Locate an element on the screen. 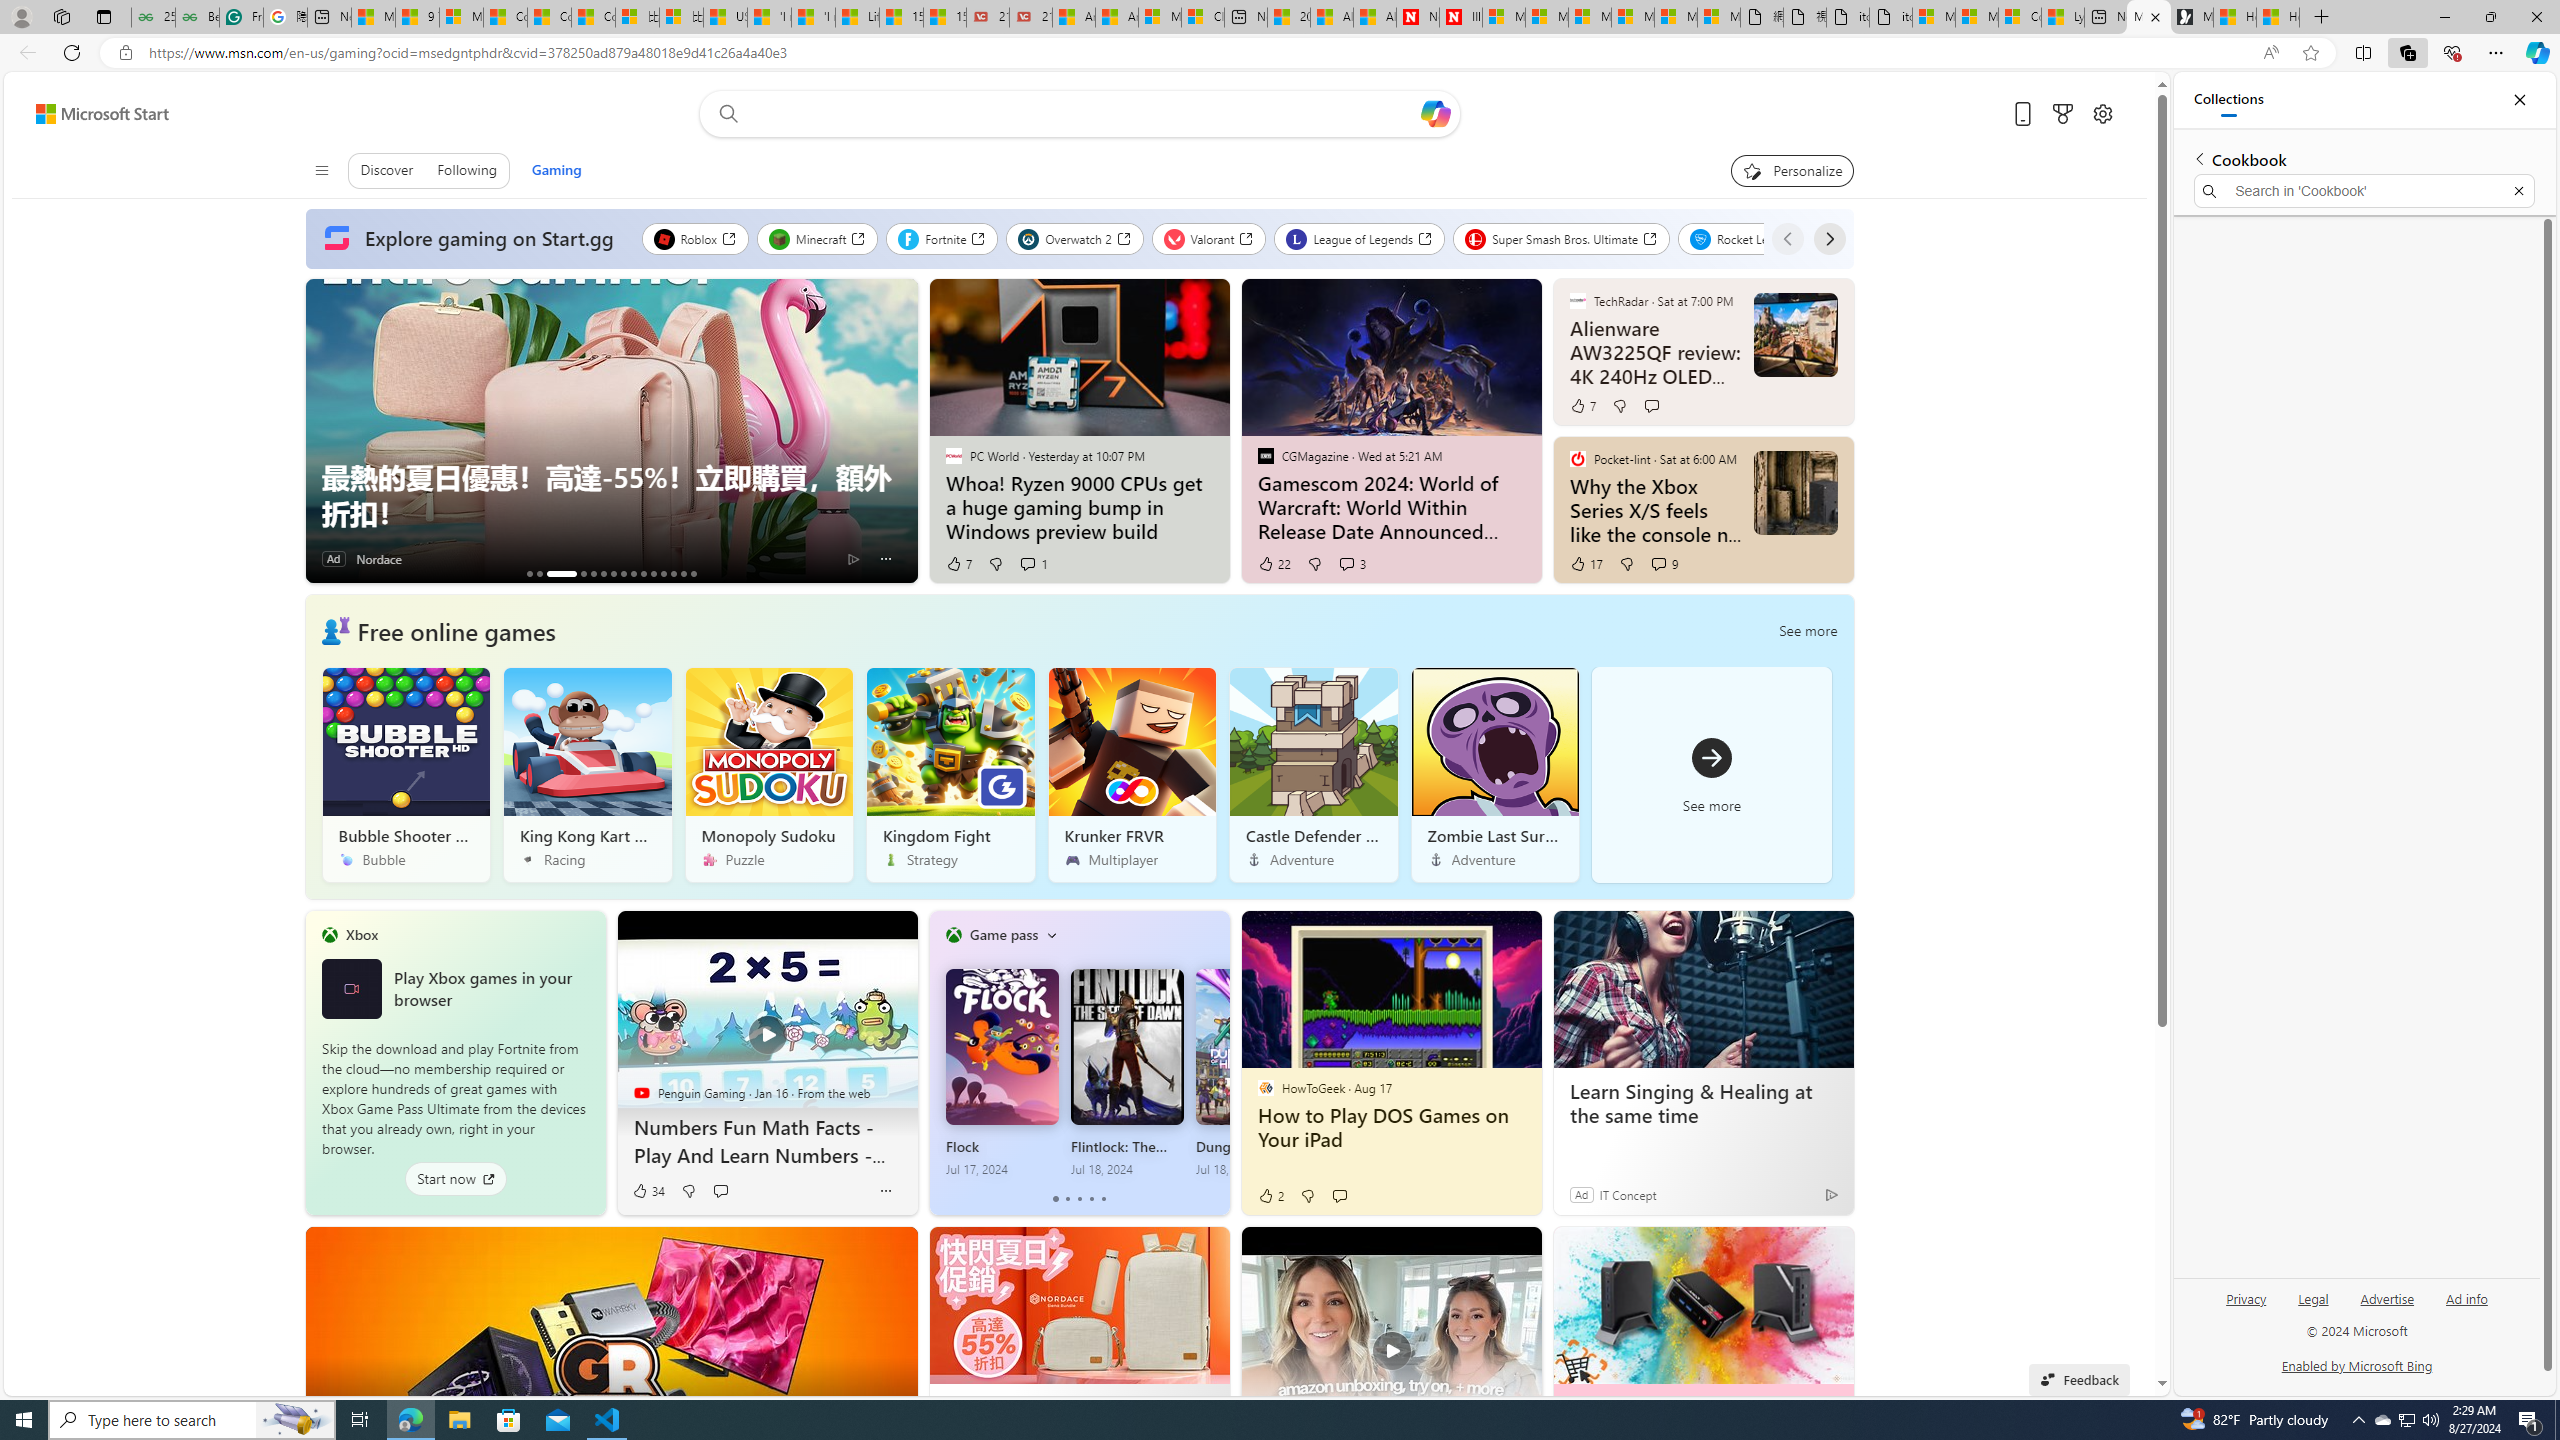 This screenshot has height=1440, width=2560. Skip to content is located at coordinates (94, 113).